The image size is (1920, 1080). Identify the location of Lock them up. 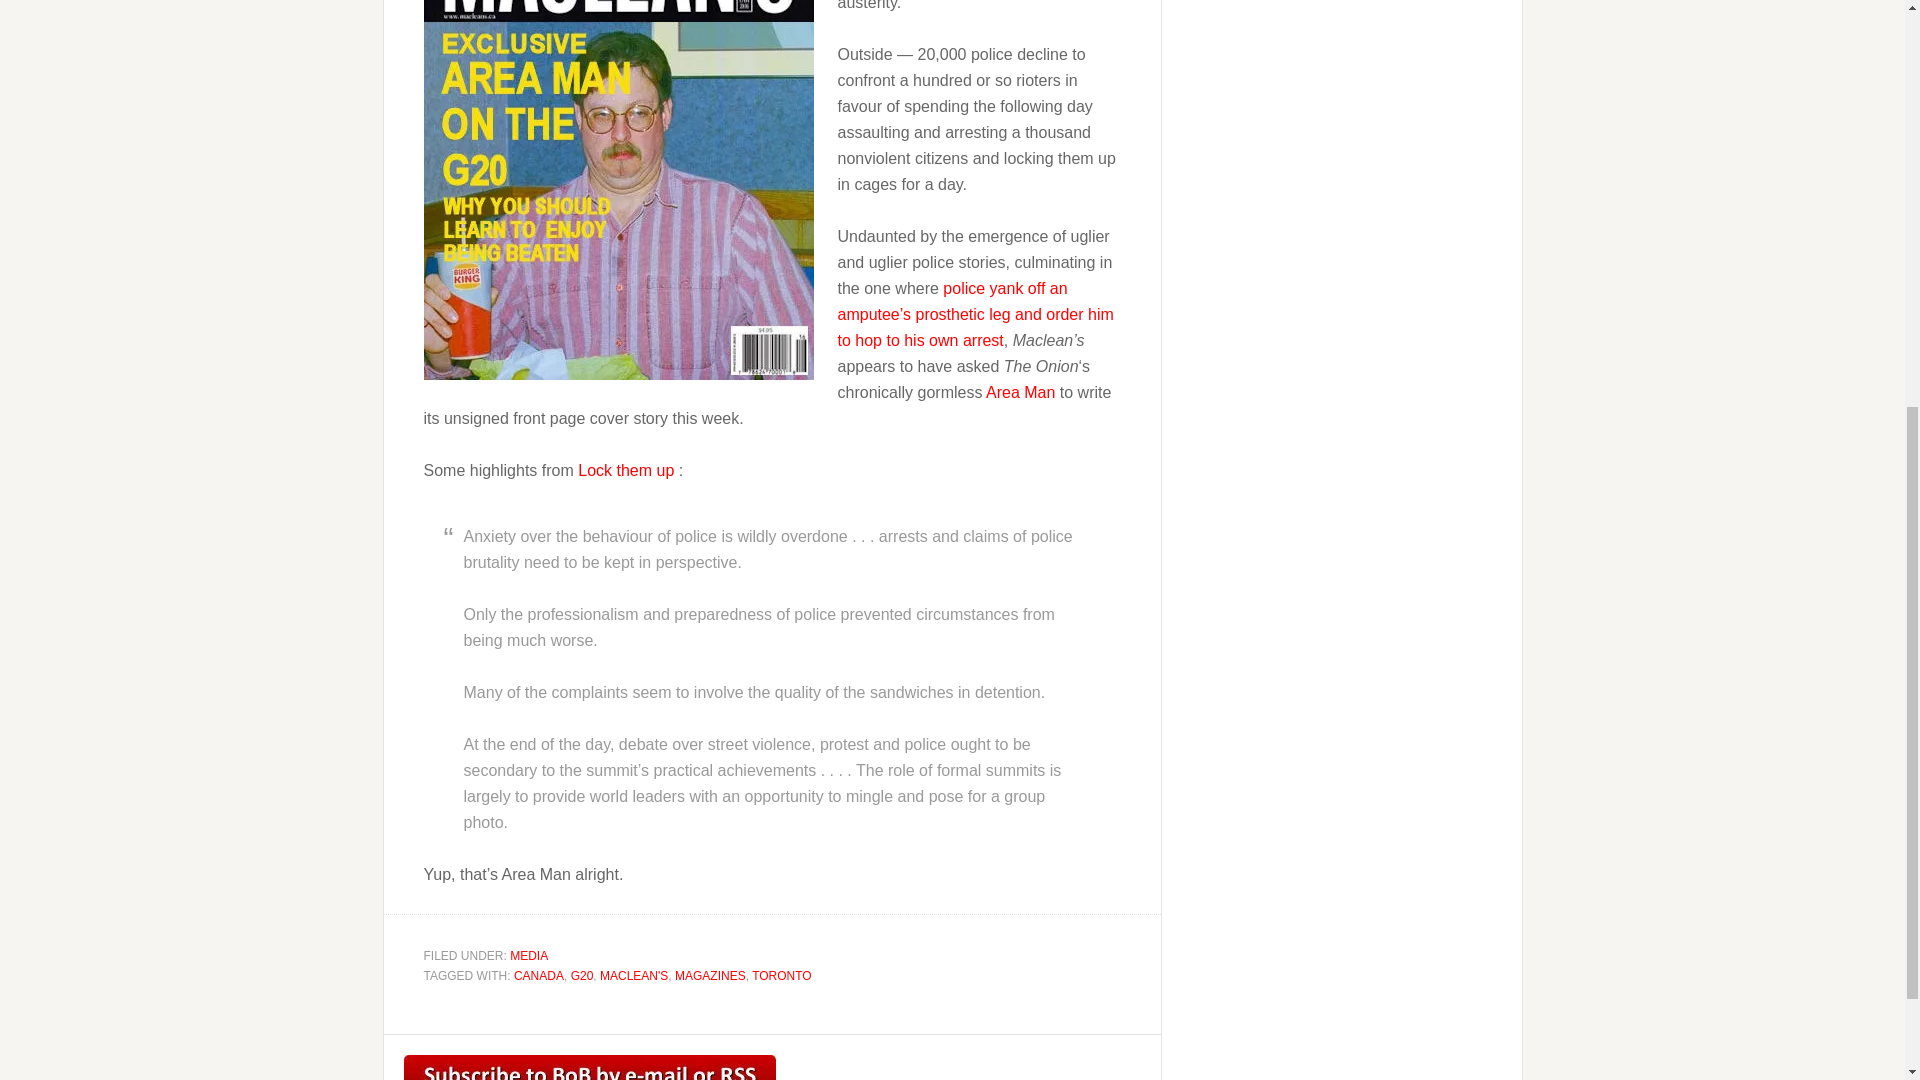
(628, 470).